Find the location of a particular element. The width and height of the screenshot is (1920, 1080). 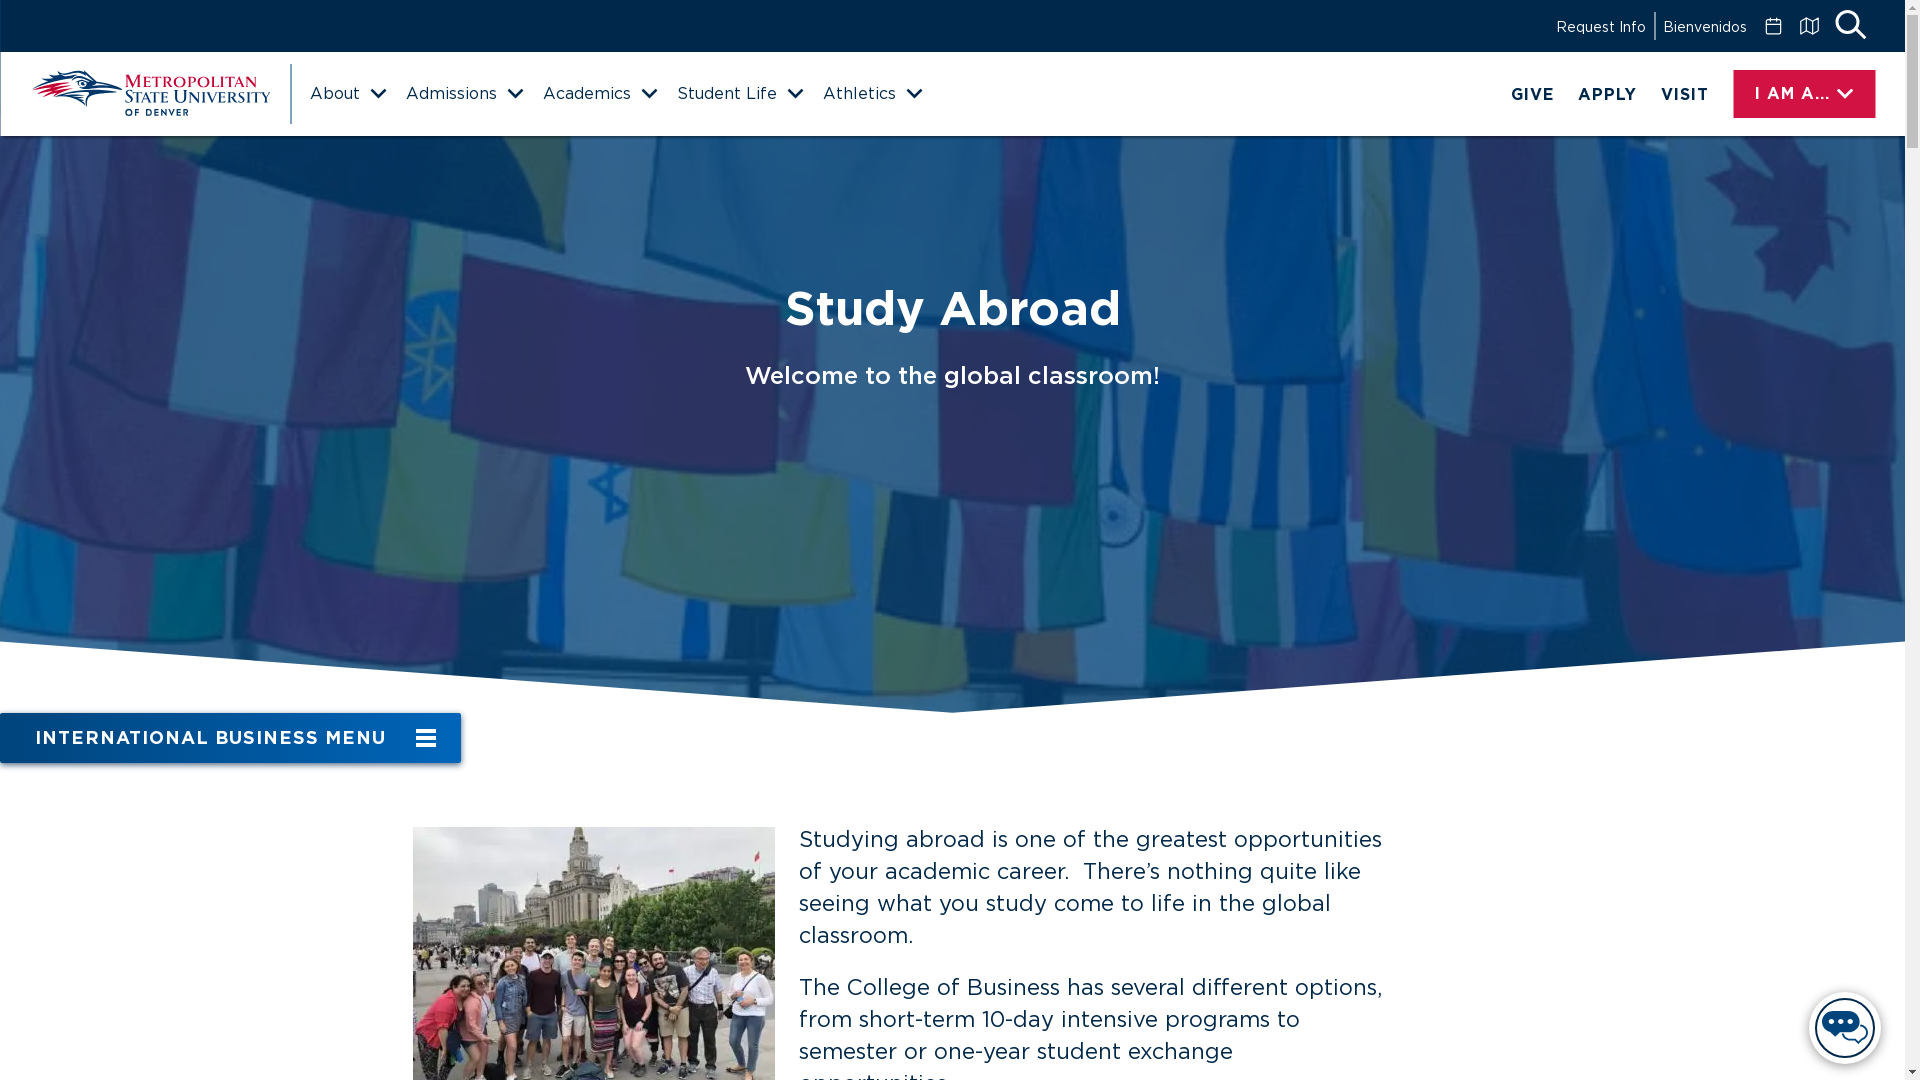

Search is located at coordinates (1850, 26).